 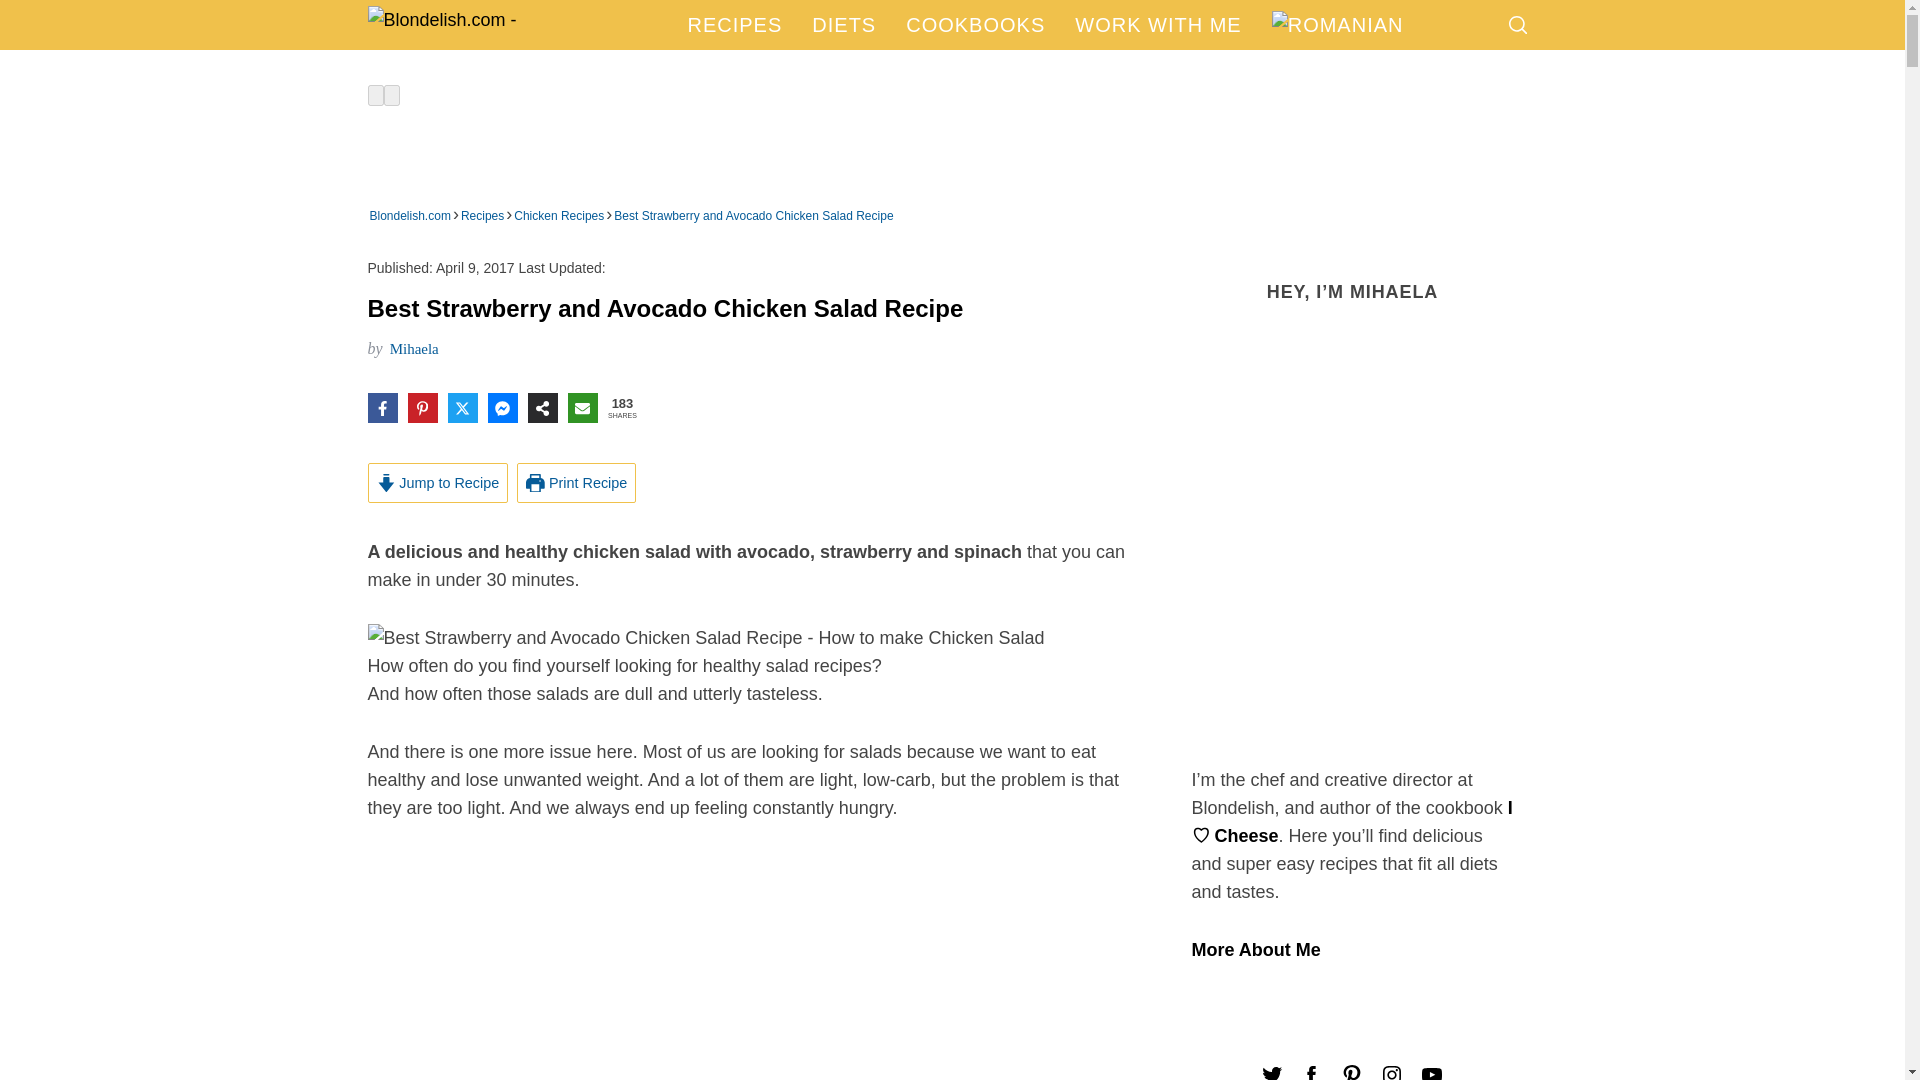 I want to click on Go to the Chicken Recipes category archives., so click(x=559, y=214).